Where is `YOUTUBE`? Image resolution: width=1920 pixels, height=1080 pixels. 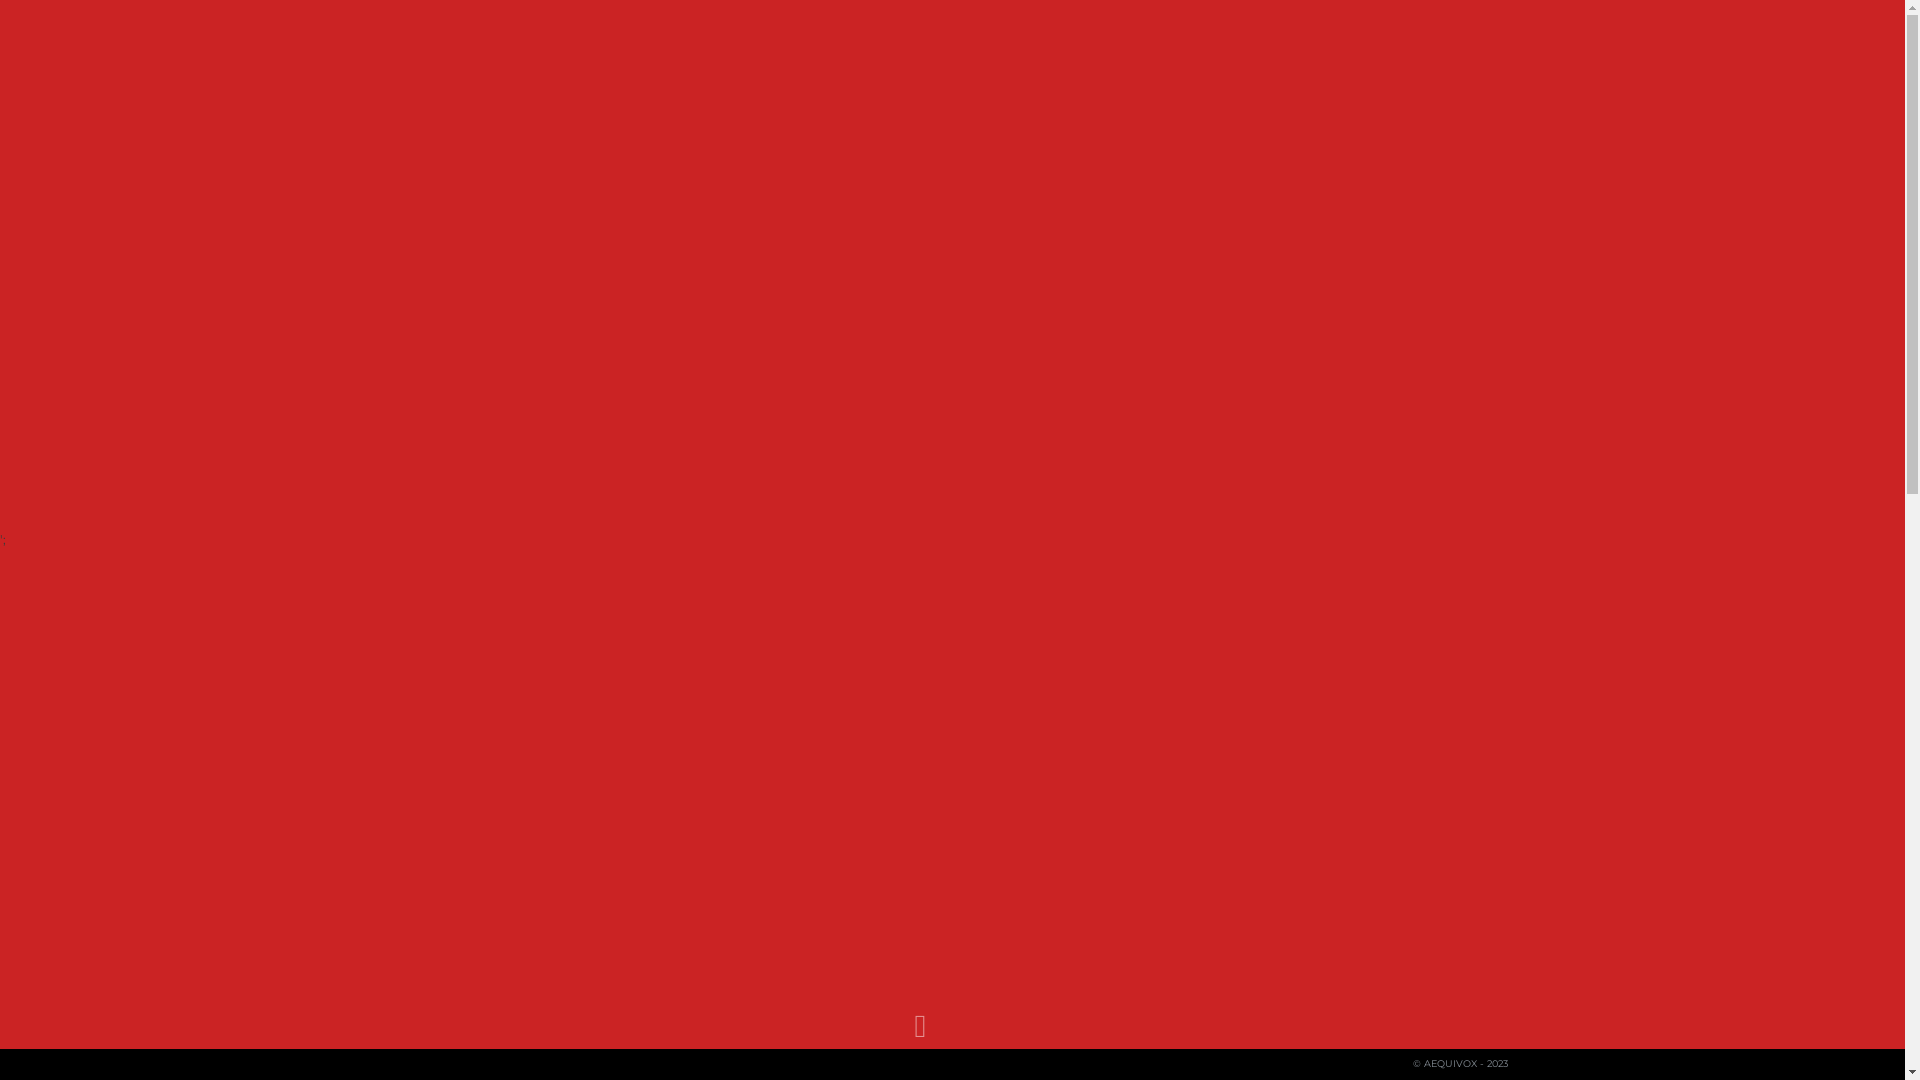 YOUTUBE is located at coordinates (436, 1064).